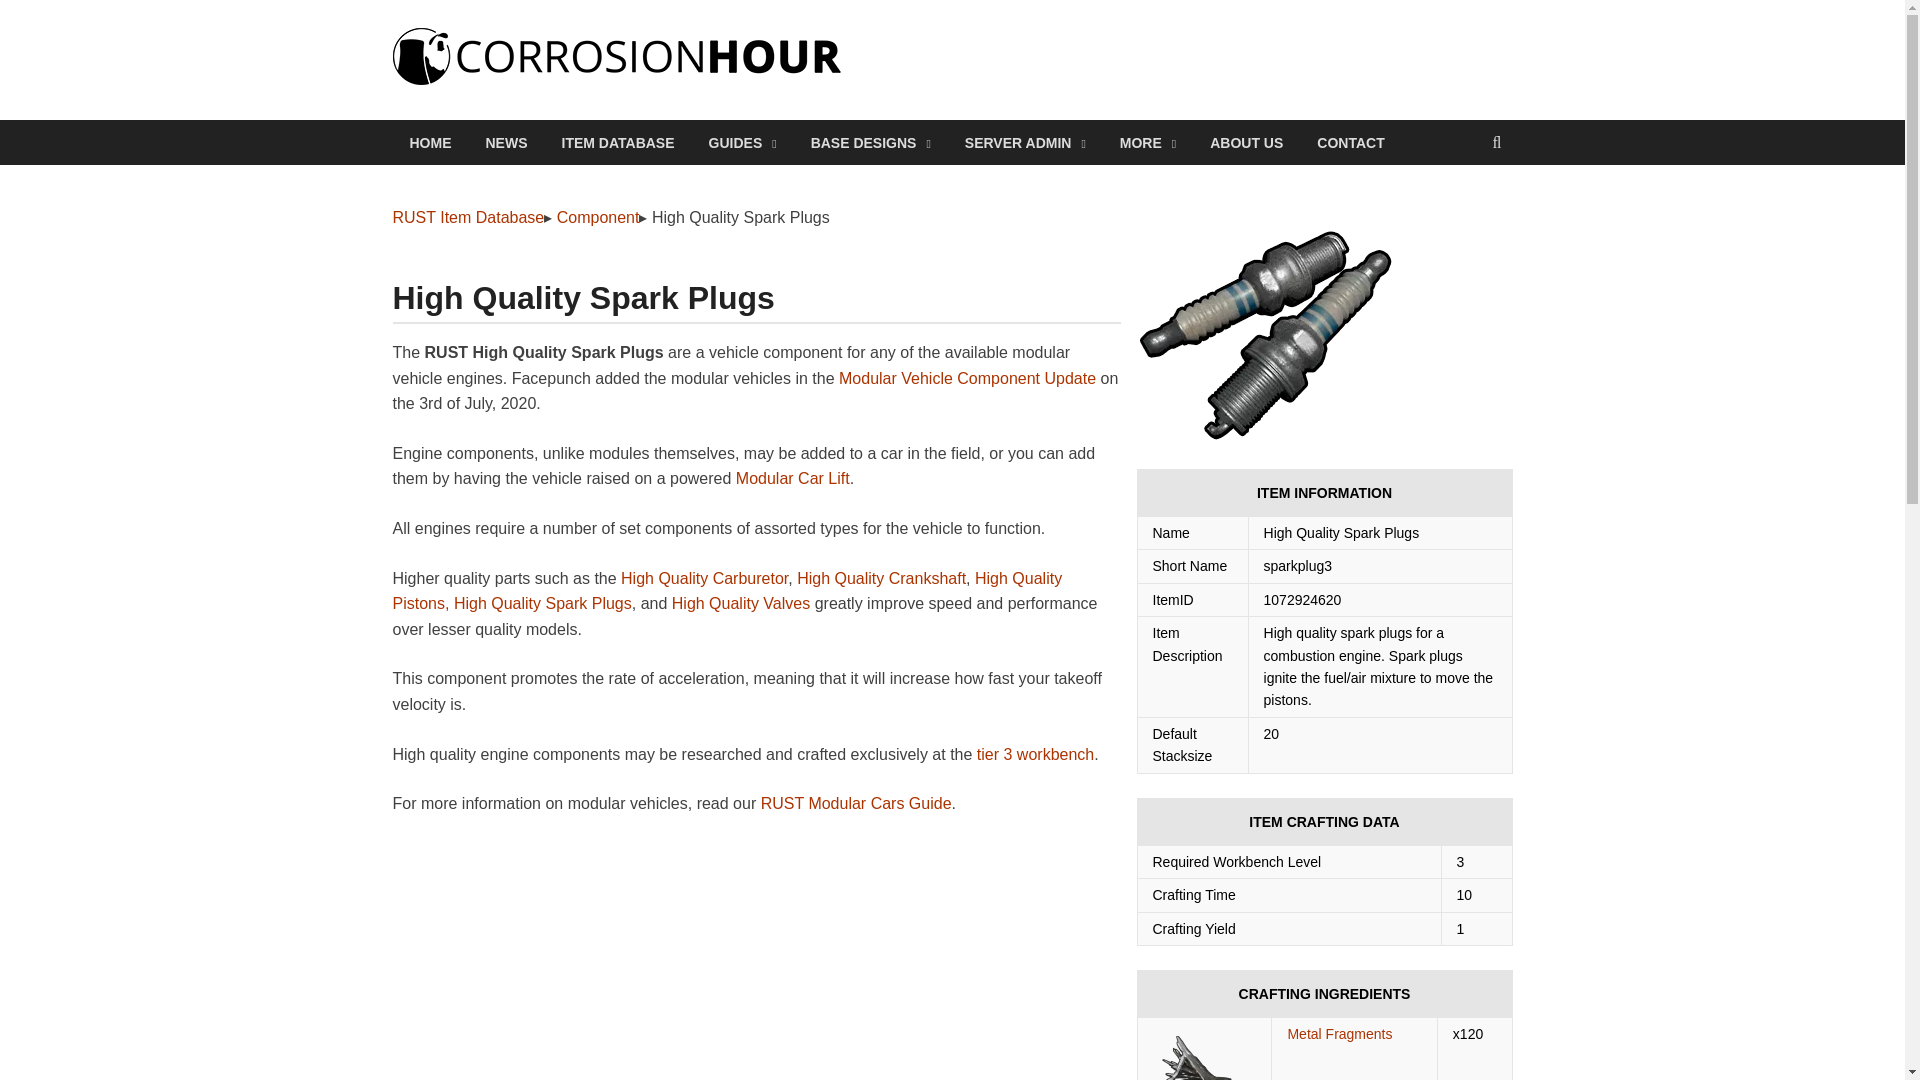  What do you see at coordinates (1025, 142) in the screenshot?
I see `SERVER ADMIN` at bounding box center [1025, 142].